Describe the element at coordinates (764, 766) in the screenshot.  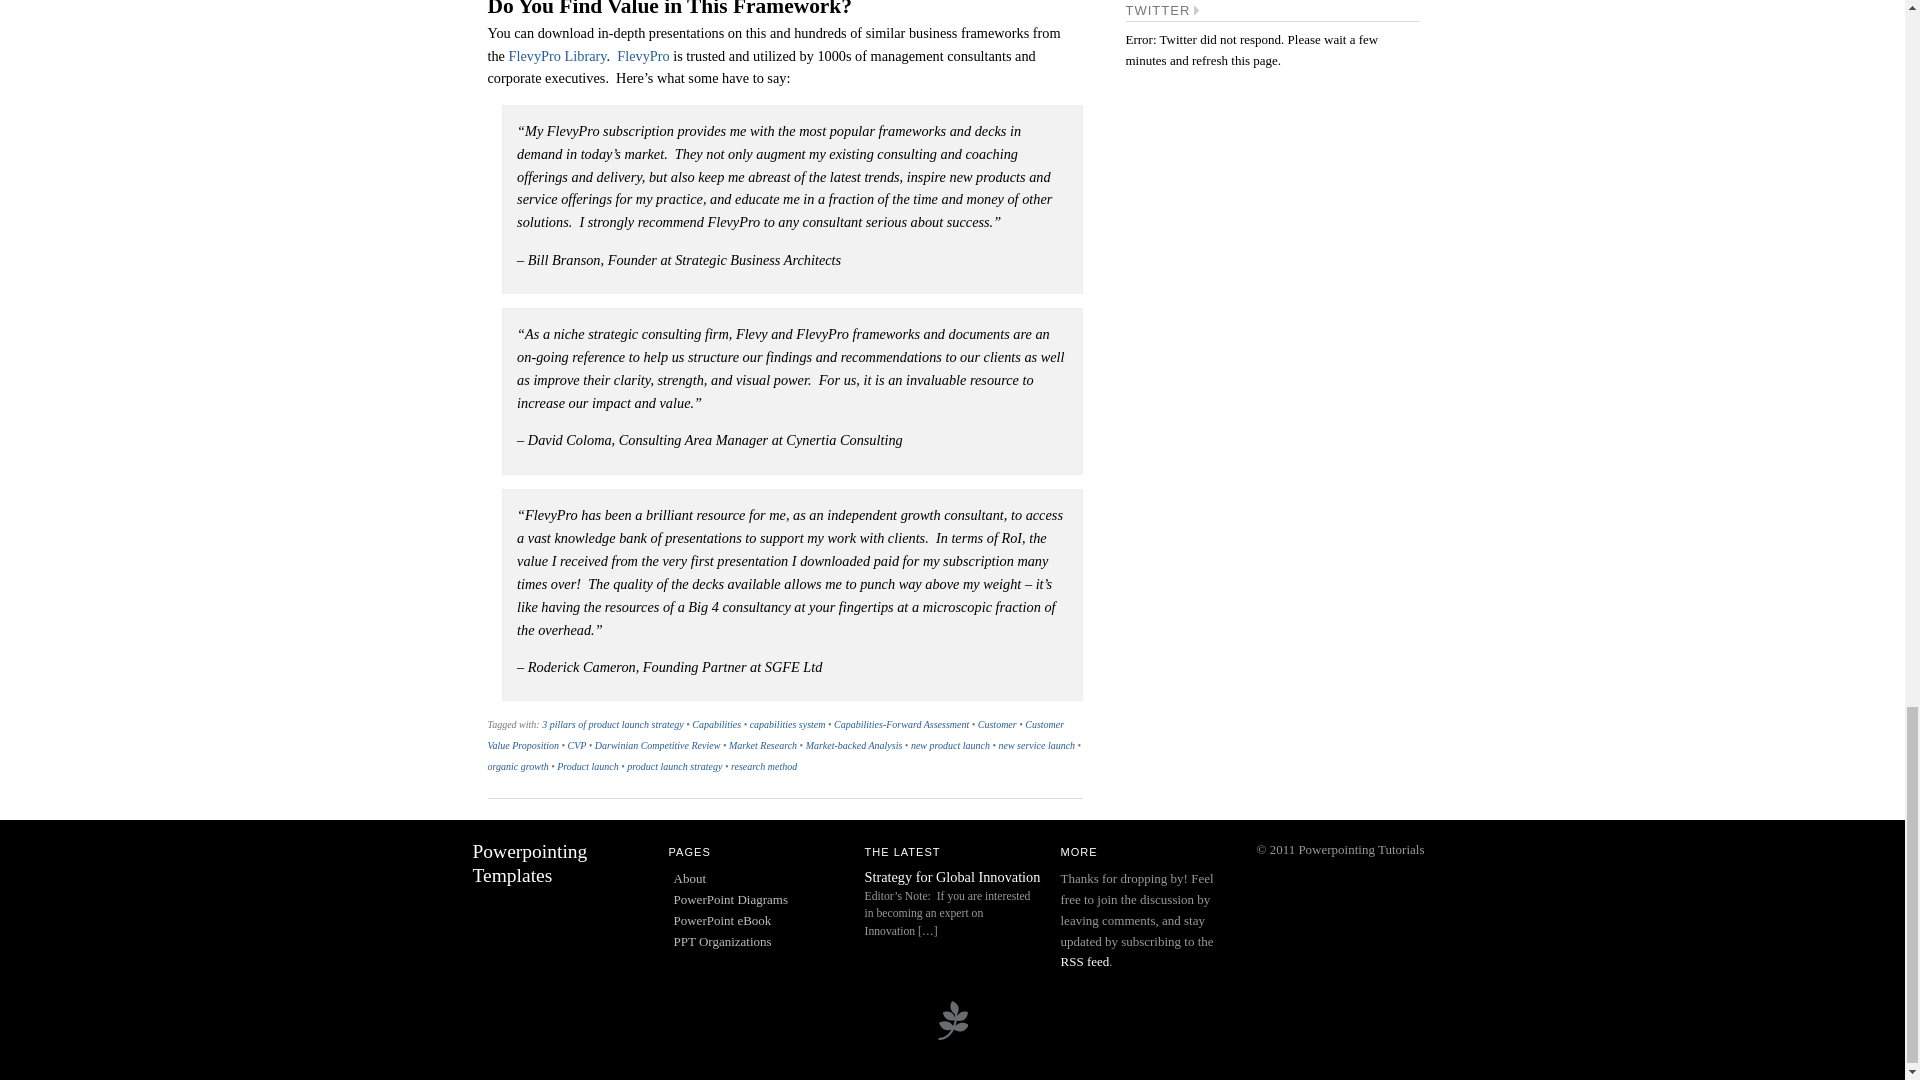
I see `research method` at that location.